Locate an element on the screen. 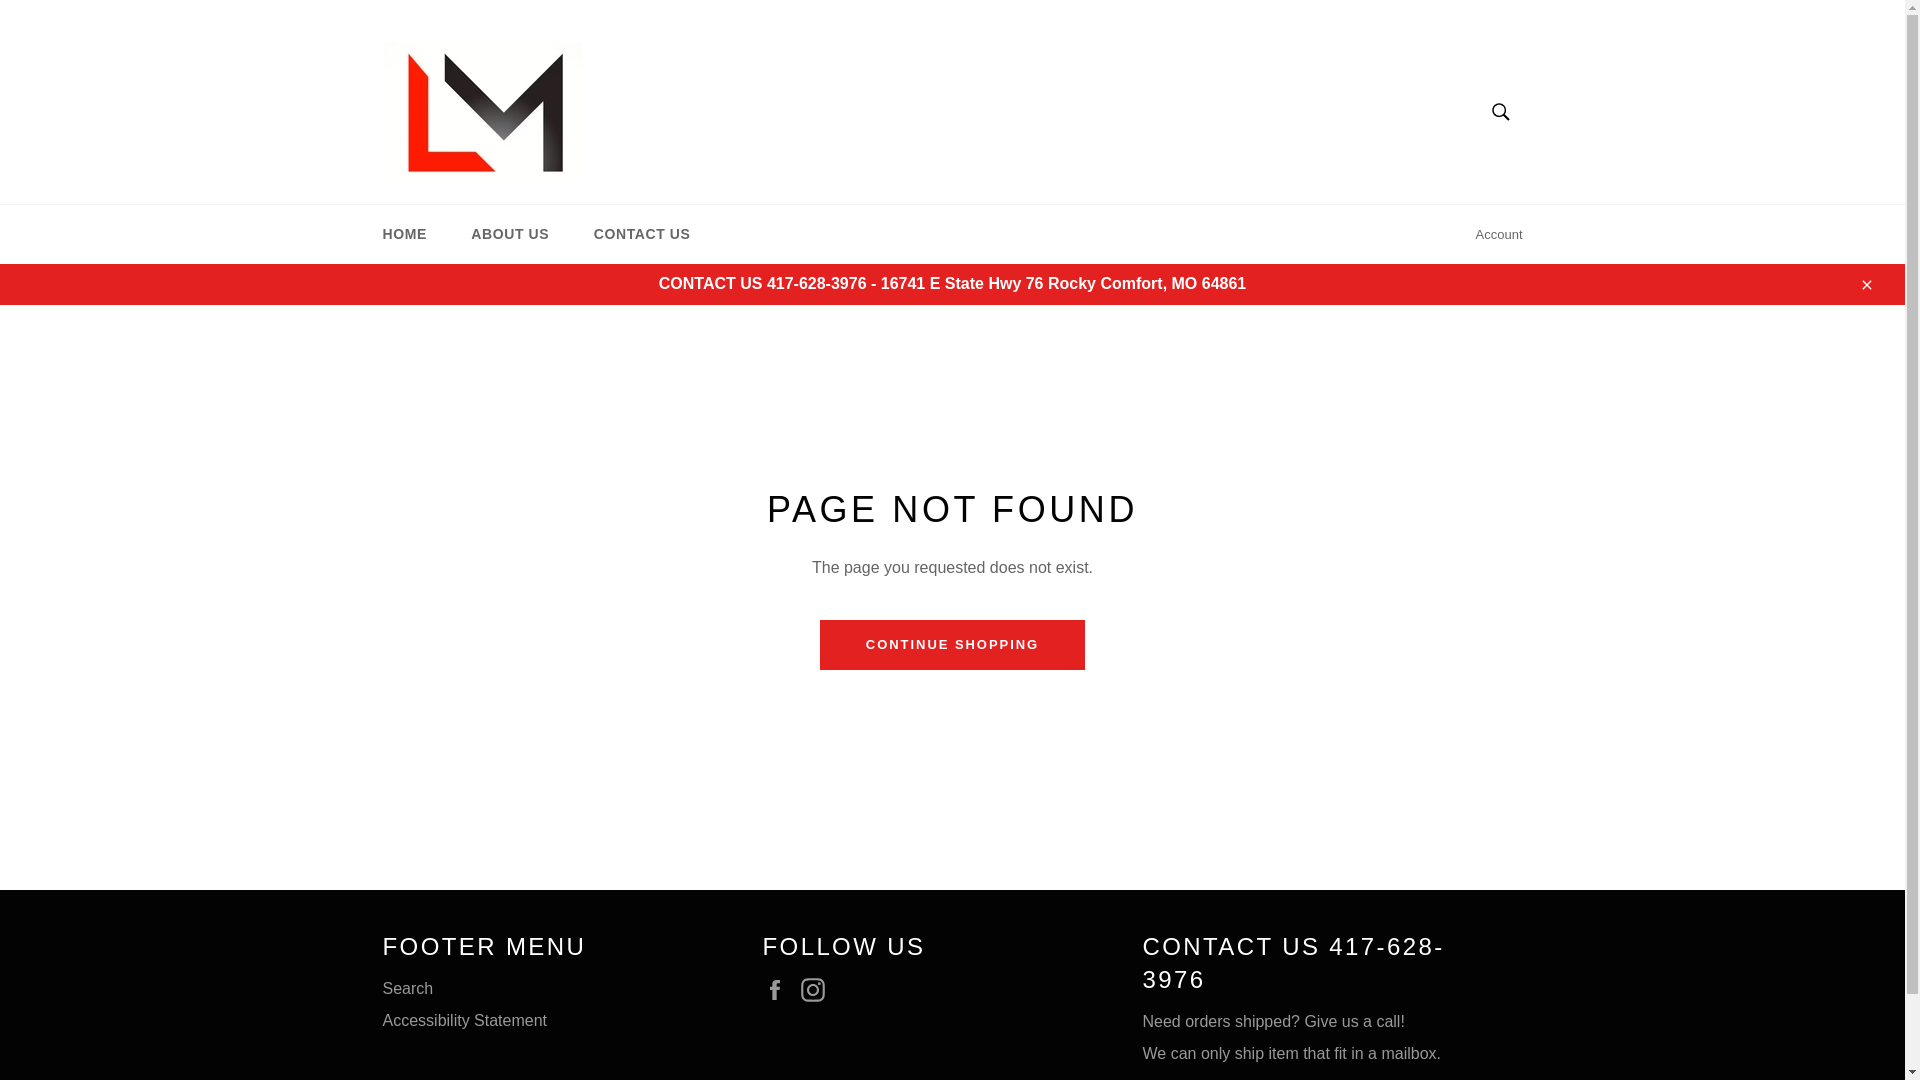 This screenshot has height=1080, width=1920. ABOUT US is located at coordinates (510, 234).